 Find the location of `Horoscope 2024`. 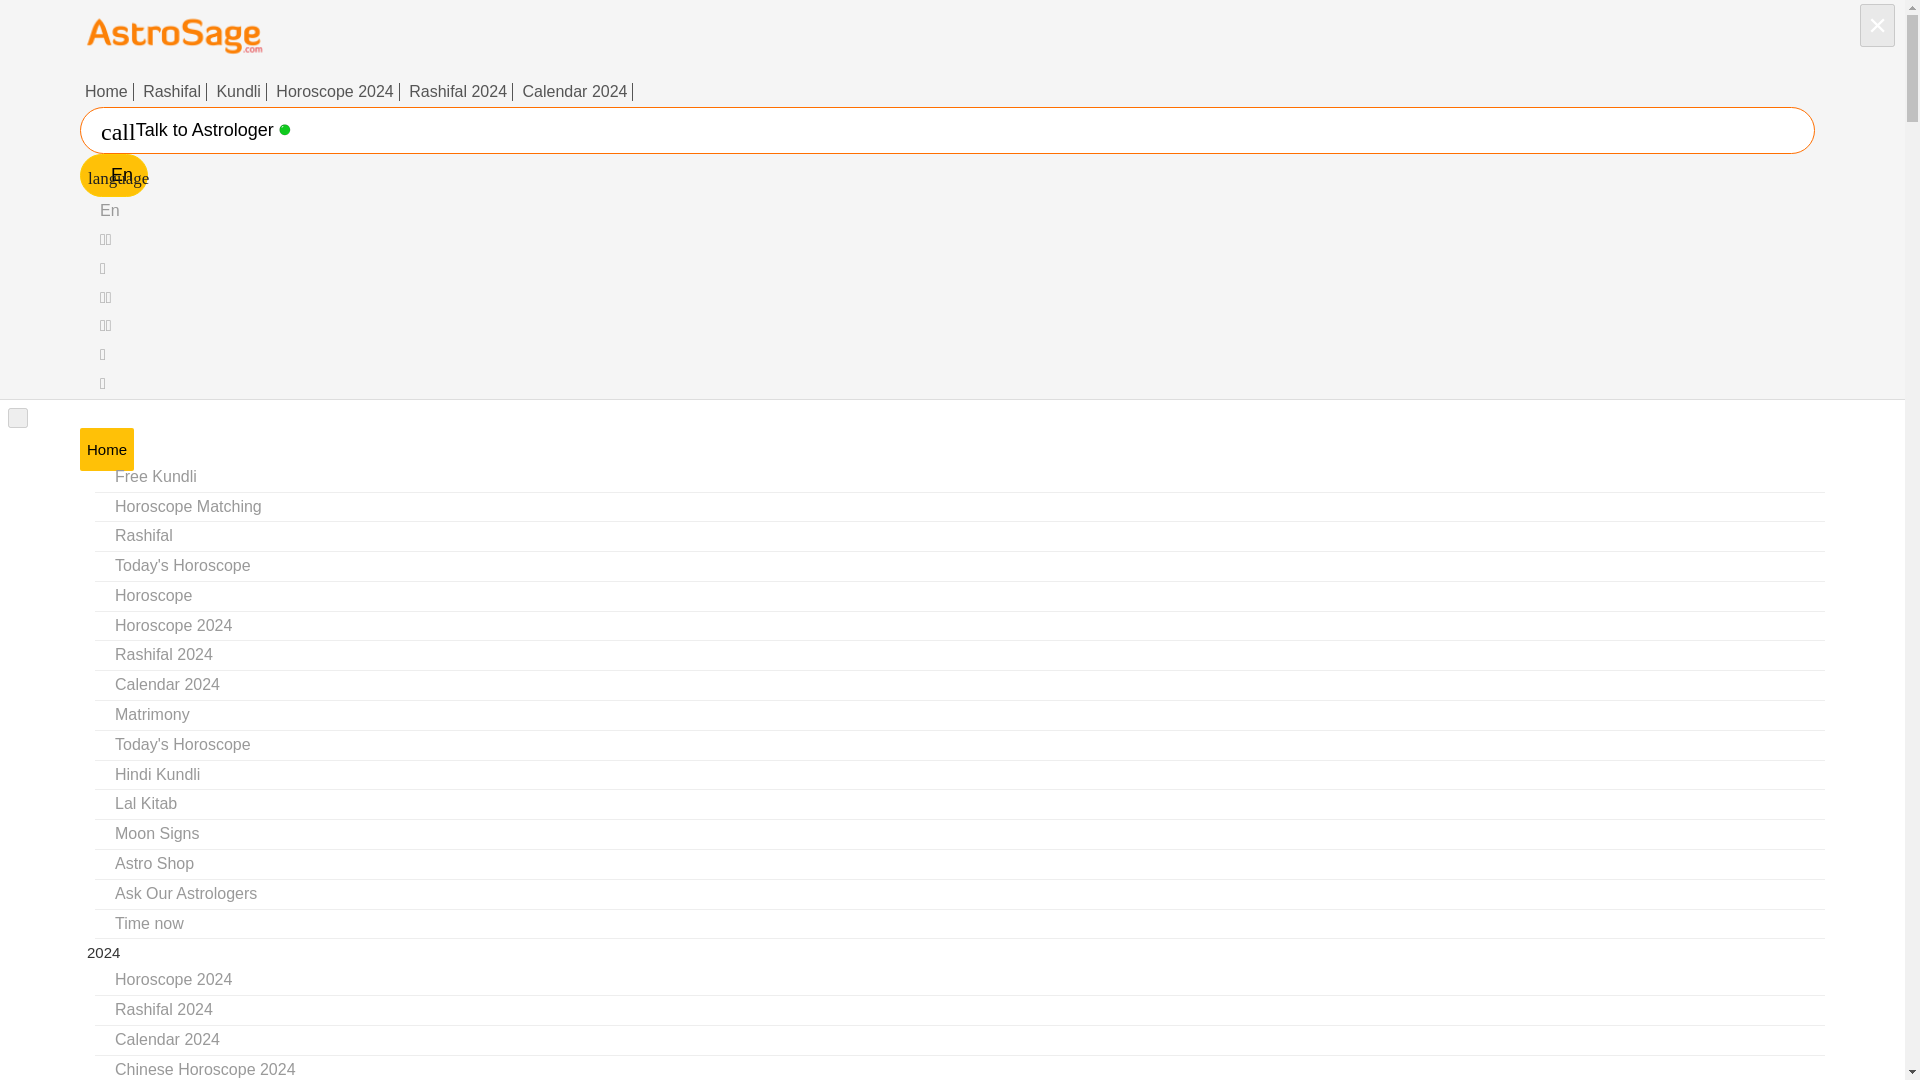

Horoscope 2024 is located at coordinates (334, 92).